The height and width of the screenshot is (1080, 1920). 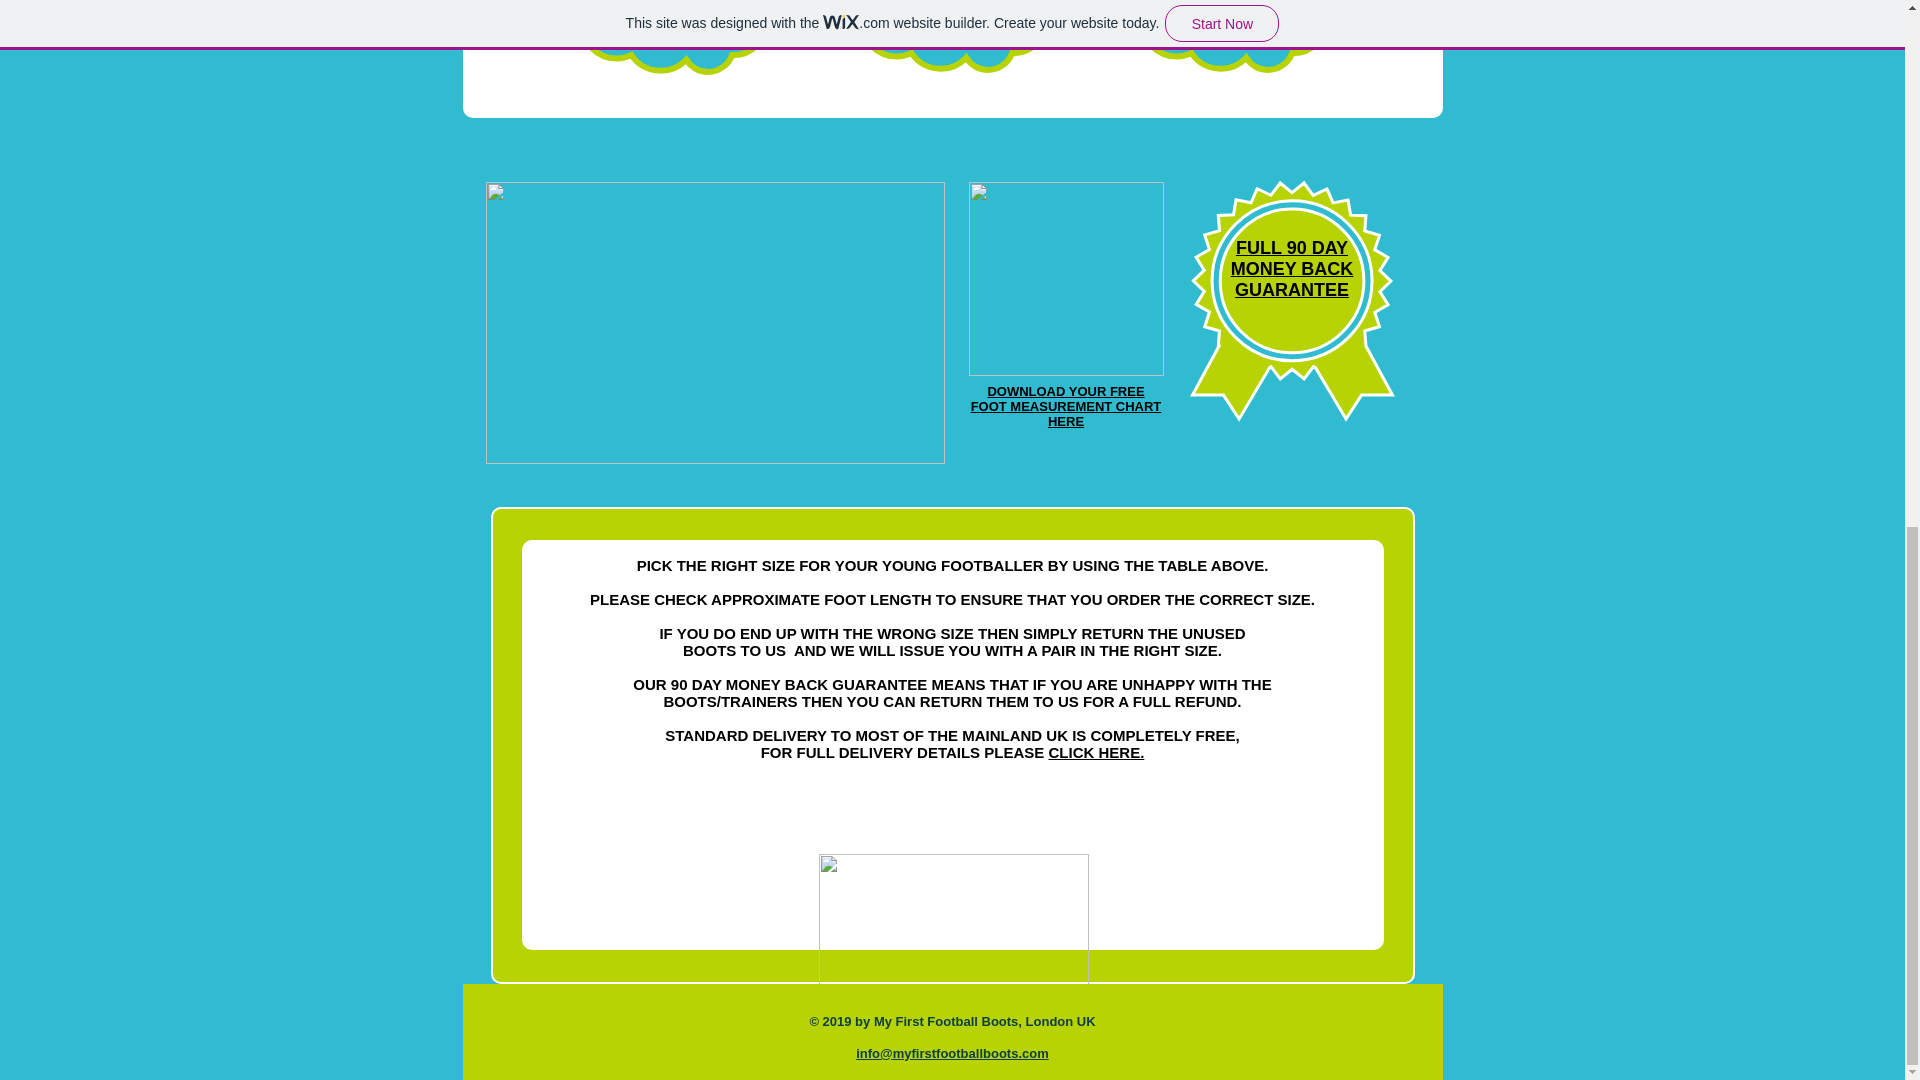 I want to click on DOWNLOAD YOUR FREE FOOT MEASUREMENT CHART HERE, so click(x=1066, y=406).